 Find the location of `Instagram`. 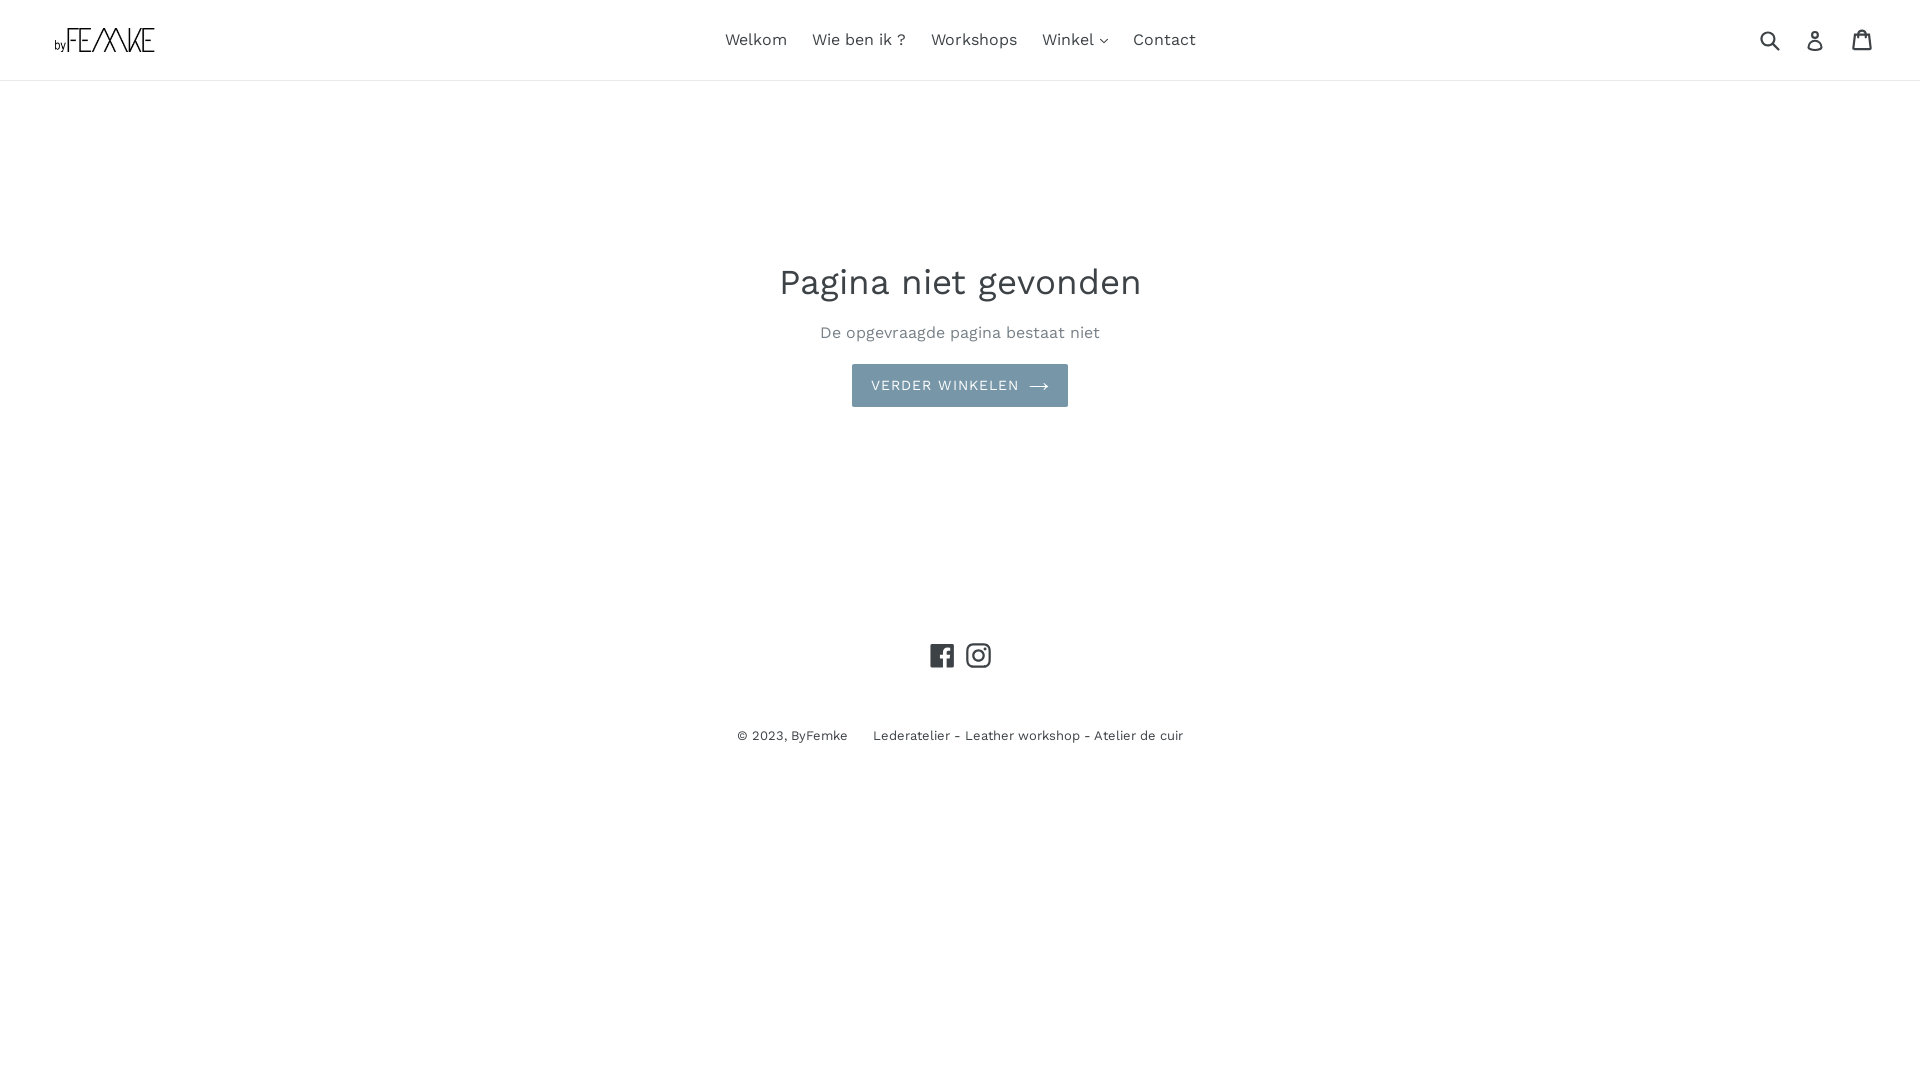

Instagram is located at coordinates (978, 655).